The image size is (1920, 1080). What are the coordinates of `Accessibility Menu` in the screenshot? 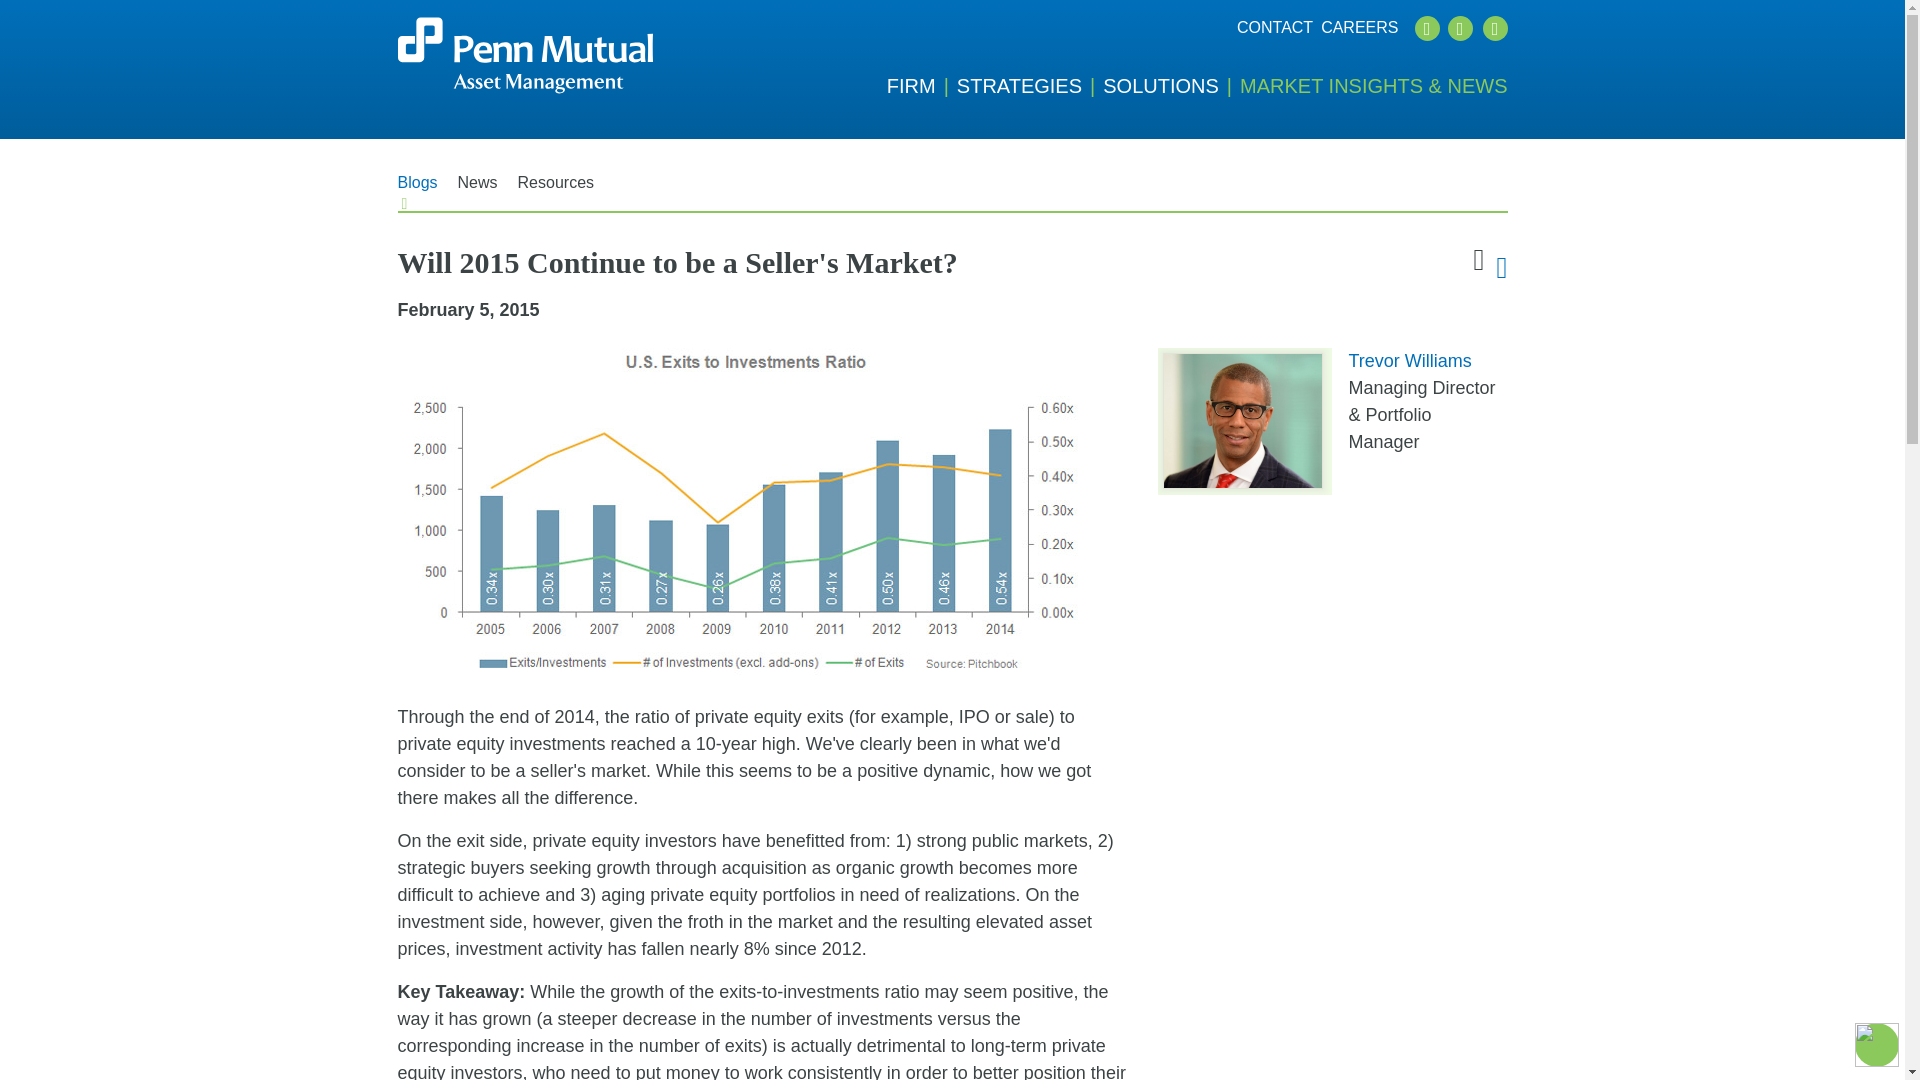 It's located at (1876, 1044).